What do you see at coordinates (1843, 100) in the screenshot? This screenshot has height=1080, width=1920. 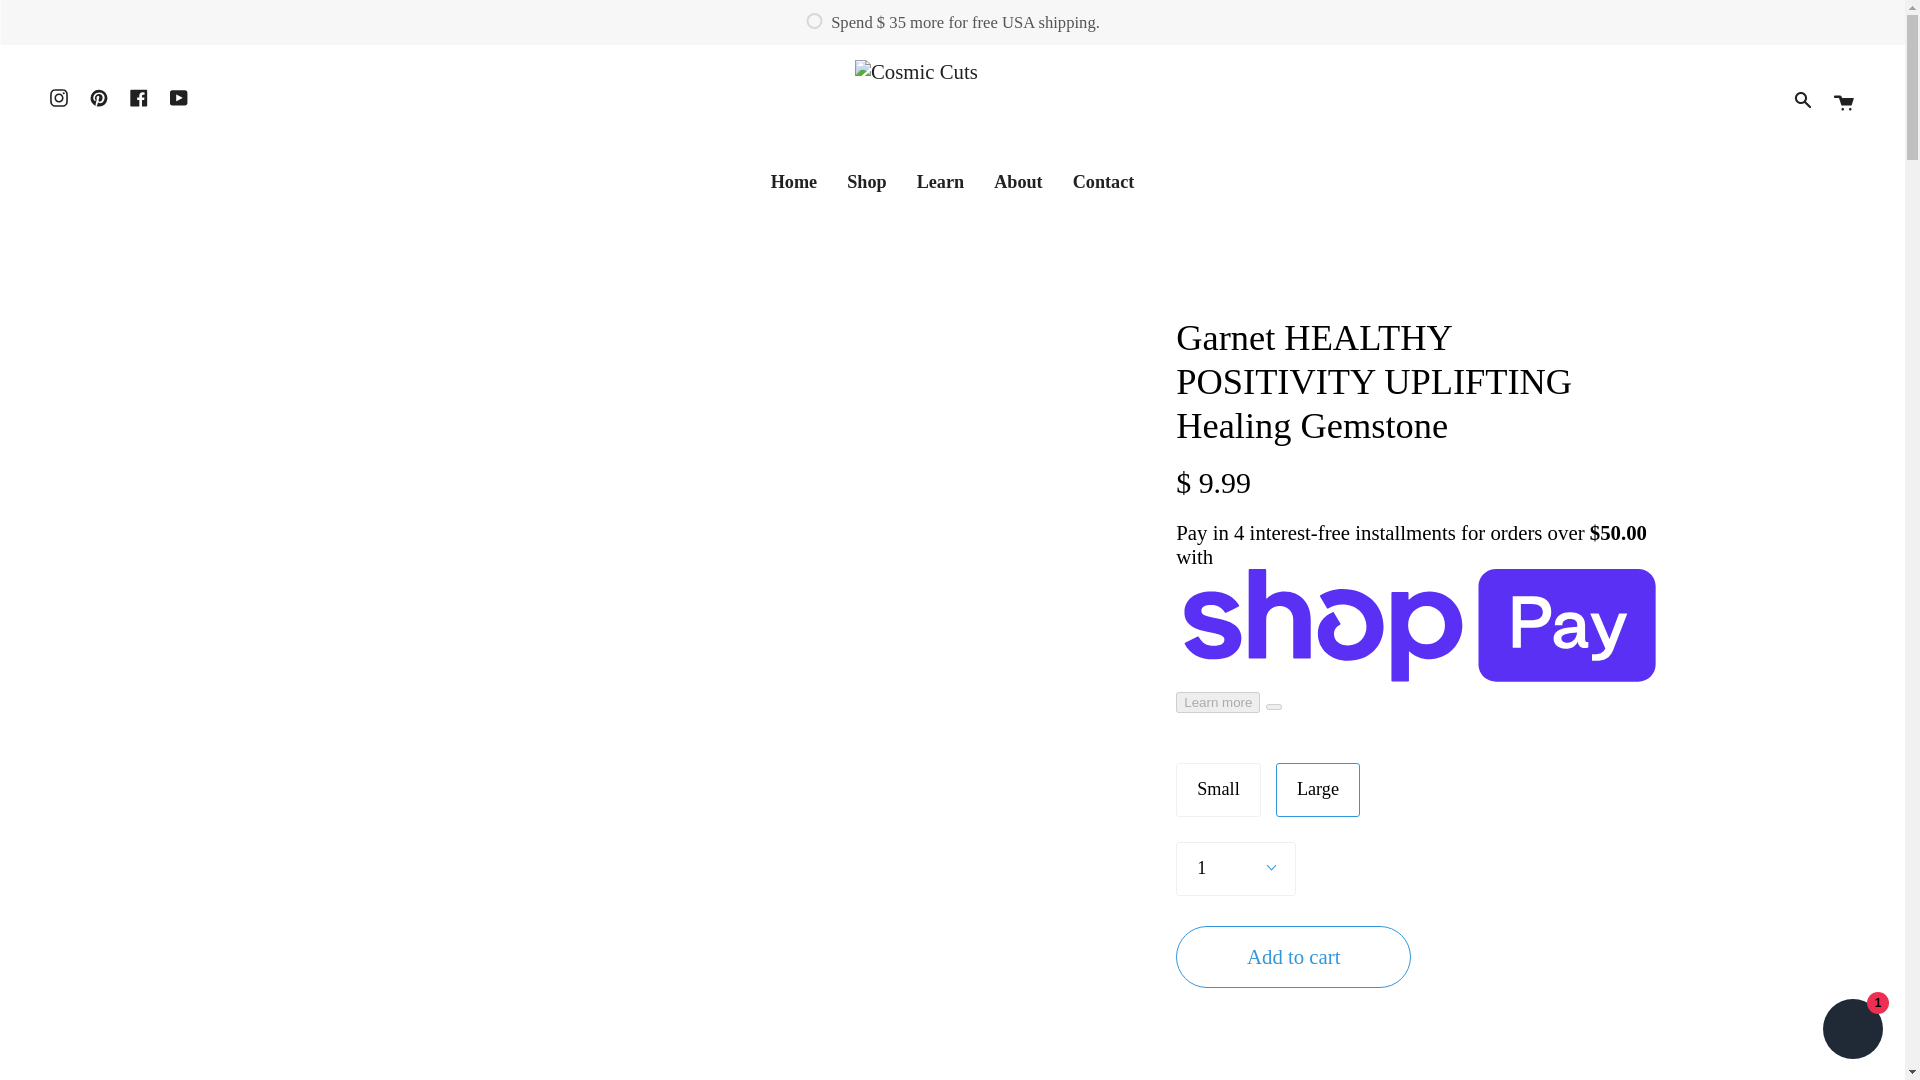 I see `Cart` at bounding box center [1843, 100].